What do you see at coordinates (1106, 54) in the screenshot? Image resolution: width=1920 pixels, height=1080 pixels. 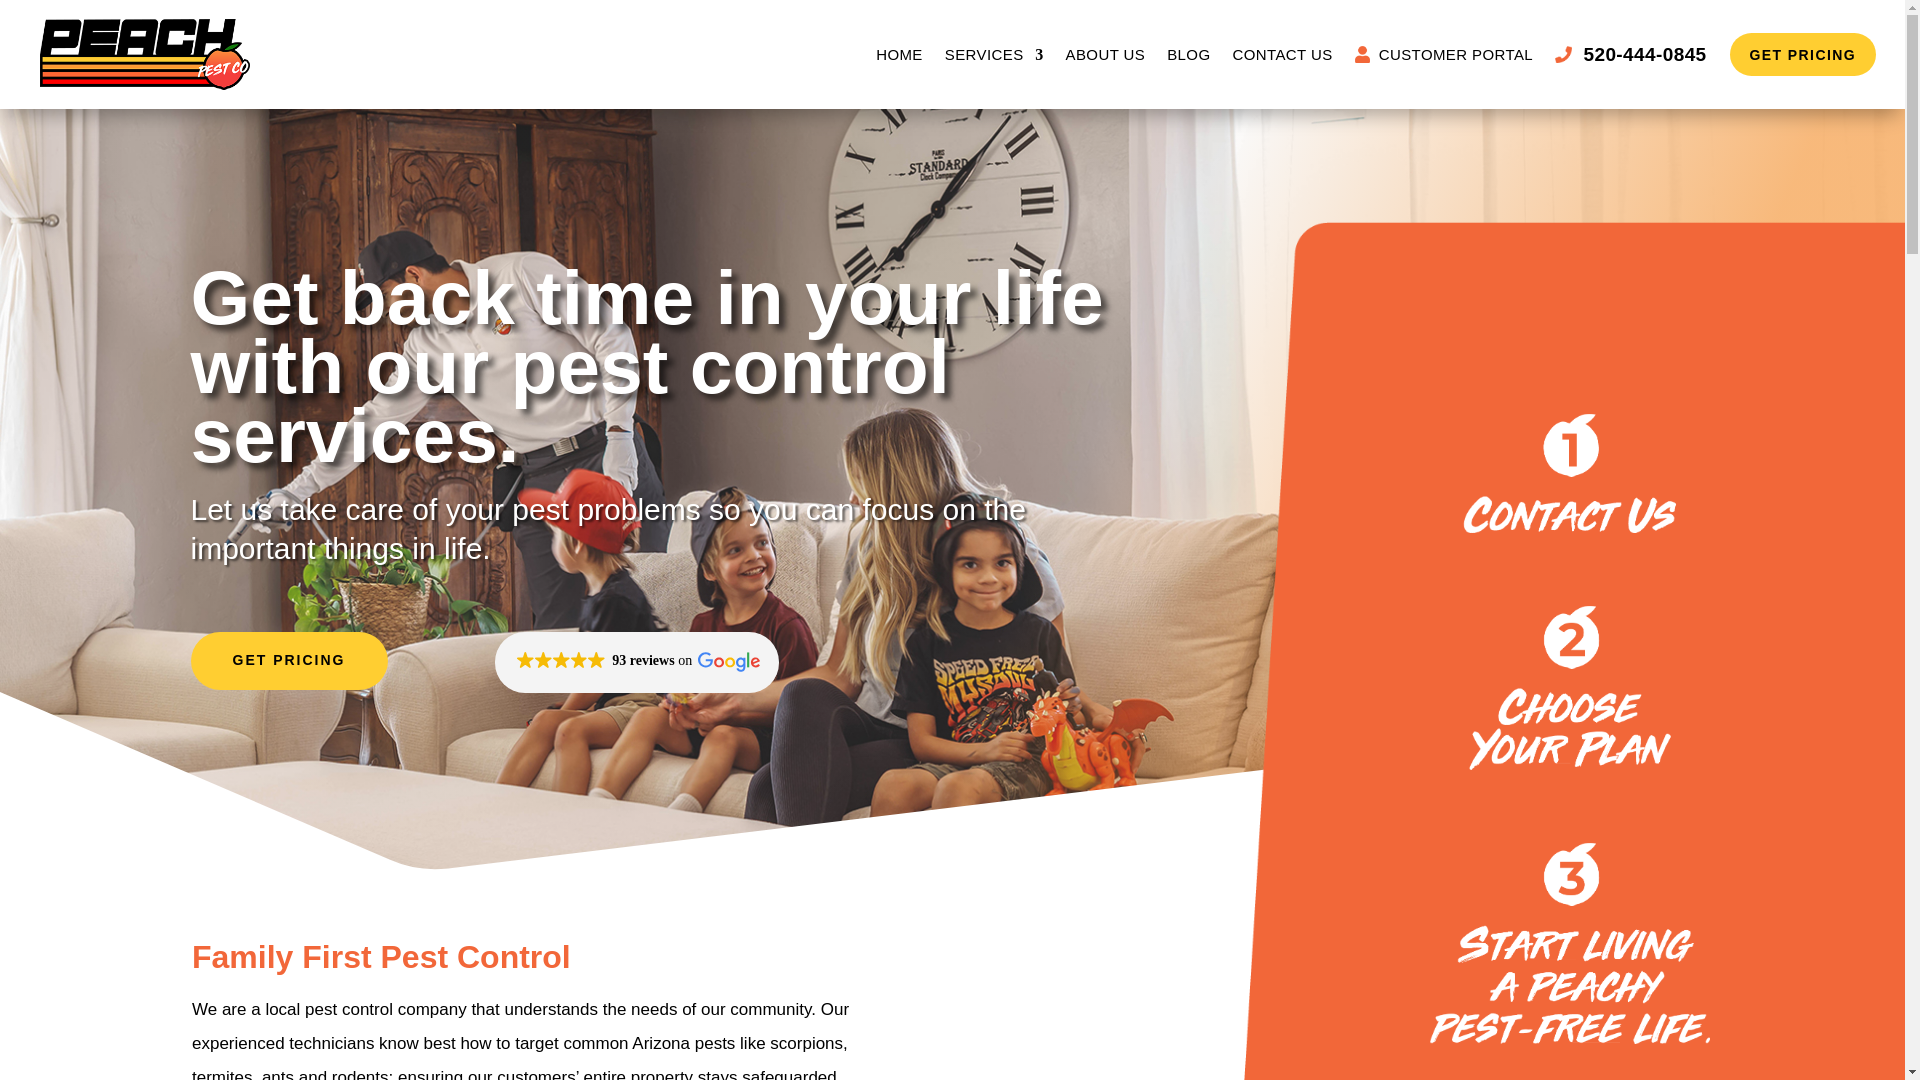 I see `ABOUT US` at bounding box center [1106, 54].